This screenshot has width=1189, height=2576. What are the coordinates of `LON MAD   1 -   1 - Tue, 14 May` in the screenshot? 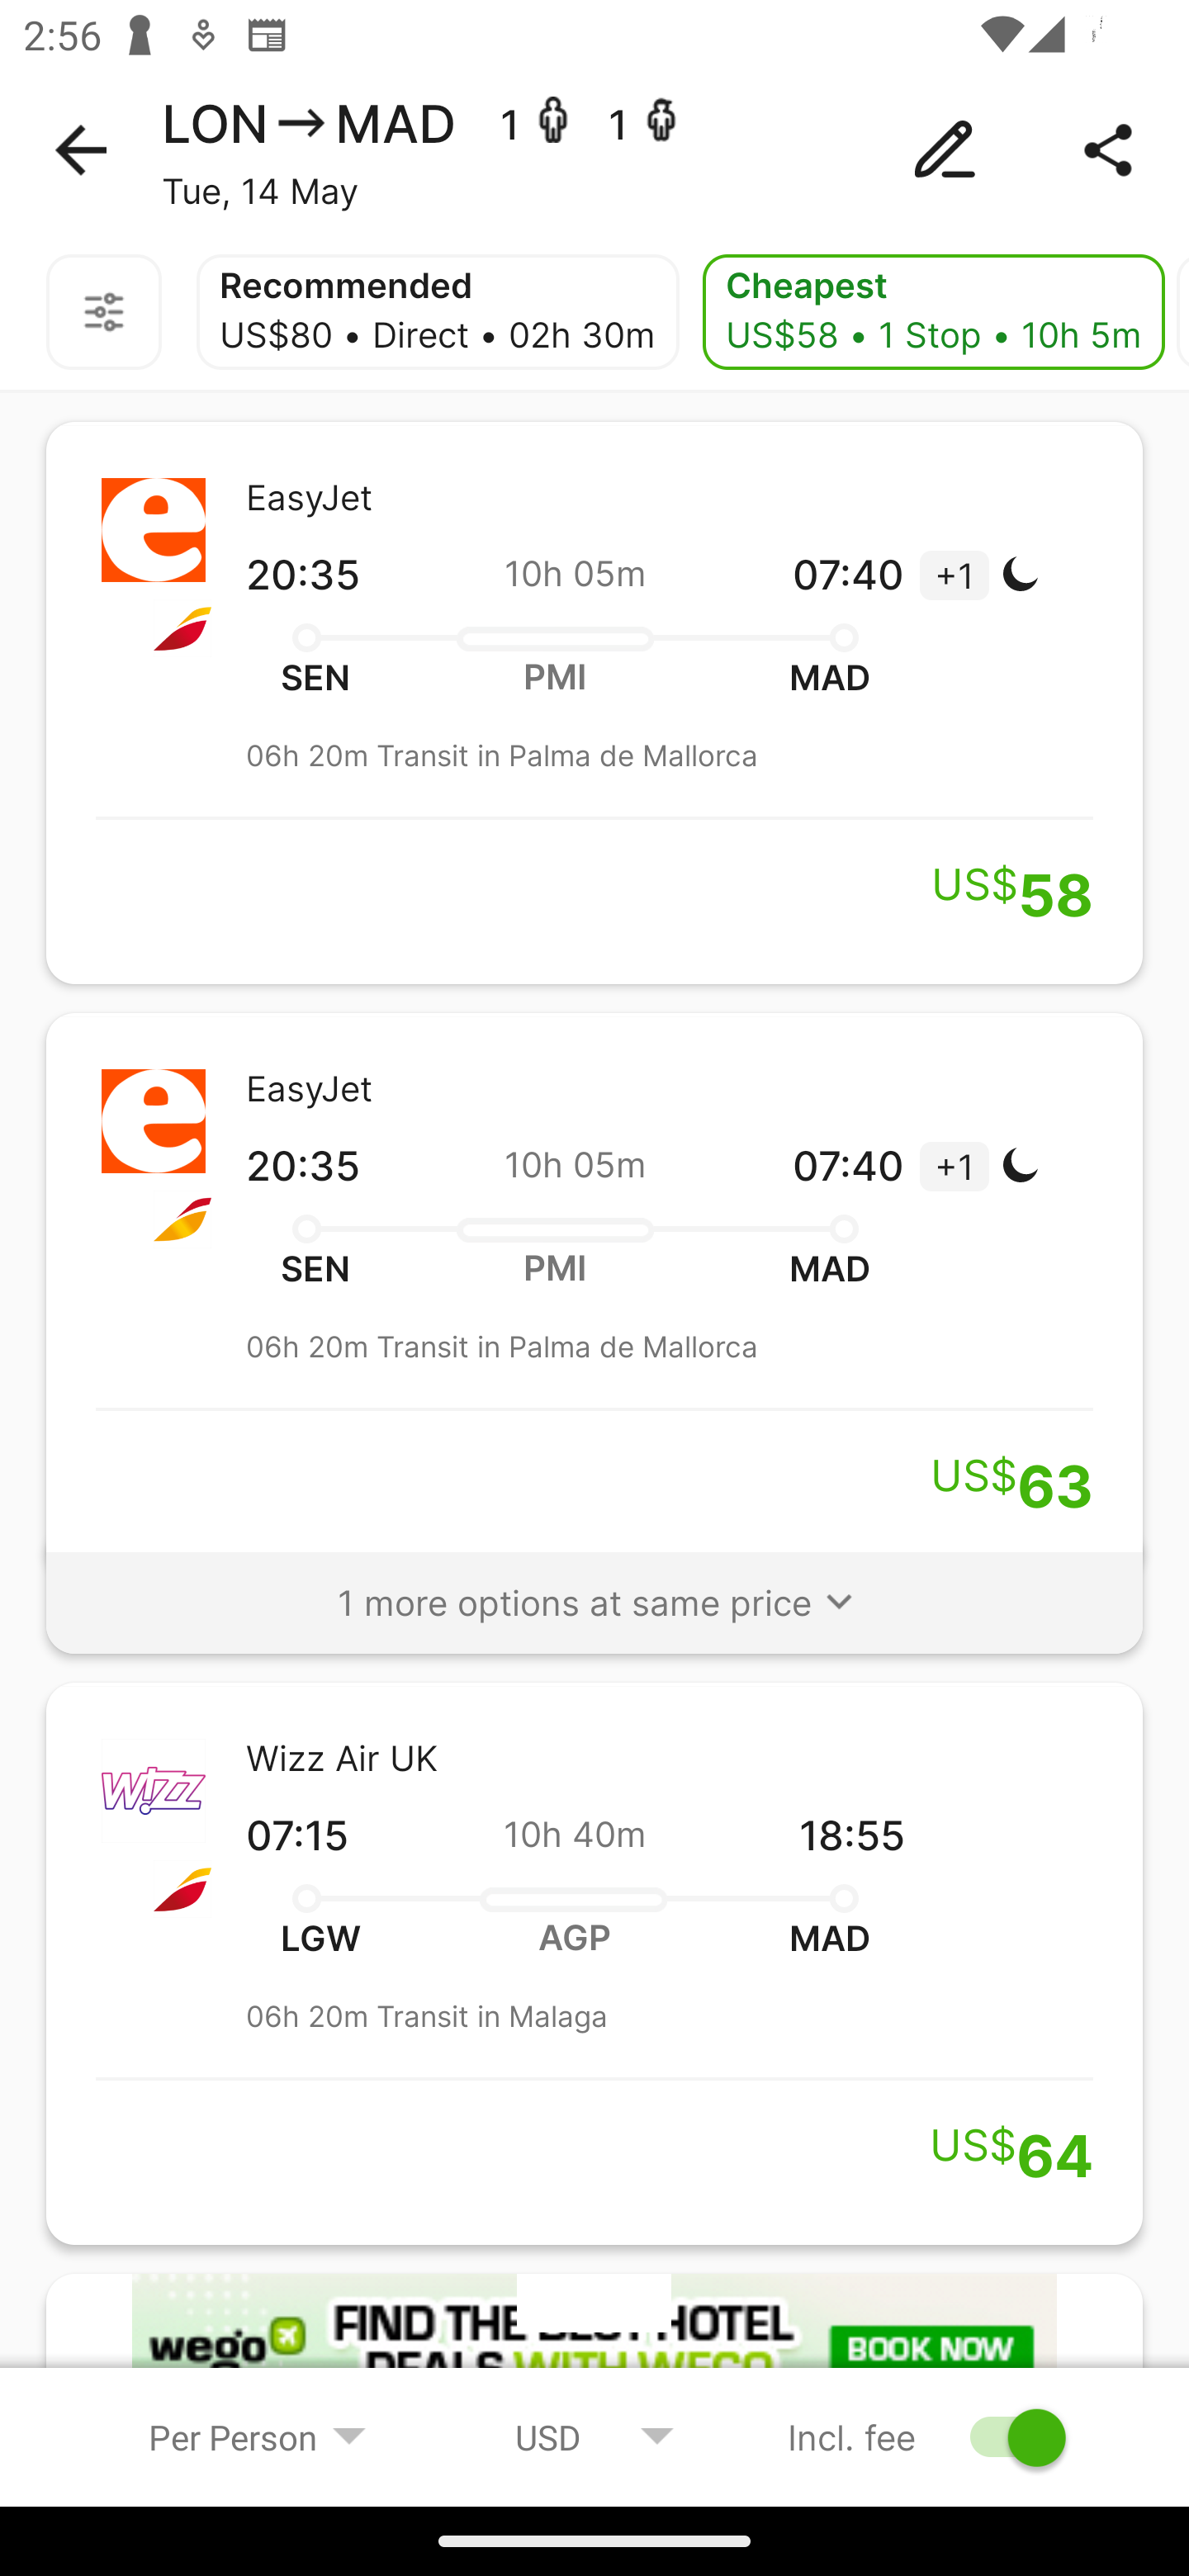 It's located at (594, 150).